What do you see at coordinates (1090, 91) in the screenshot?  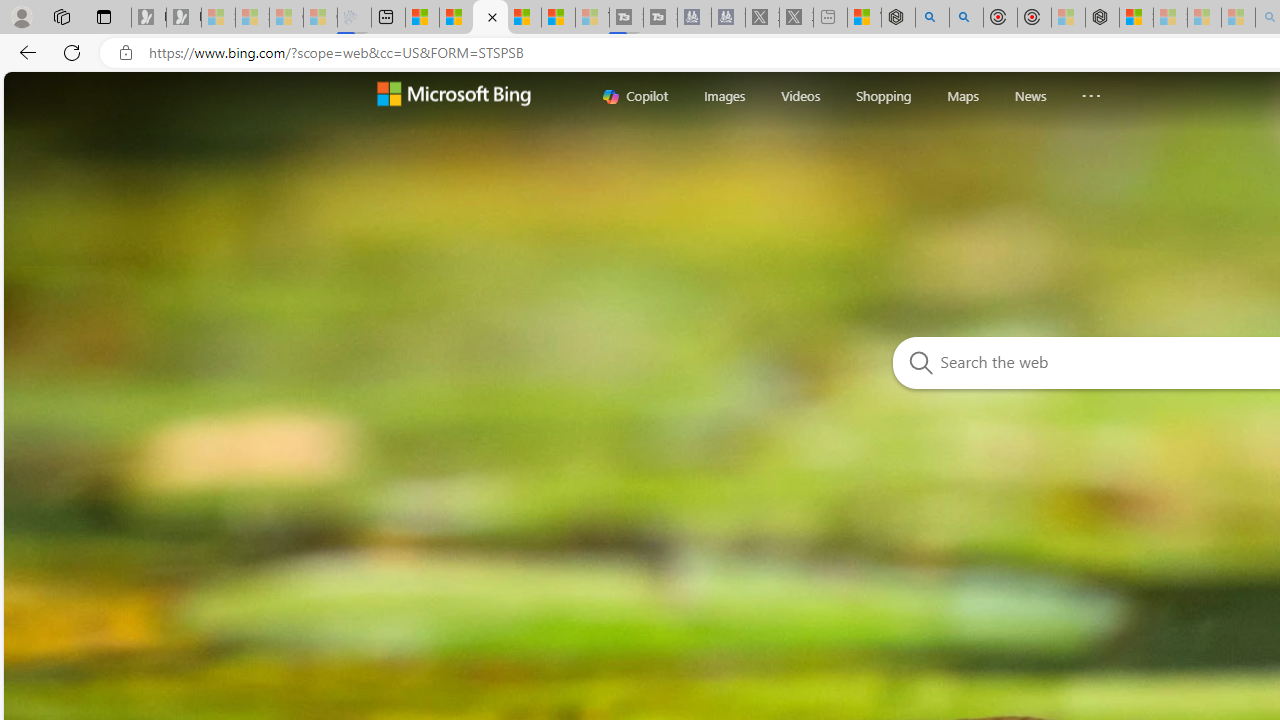 I see `More` at bounding box center [1090, 91].